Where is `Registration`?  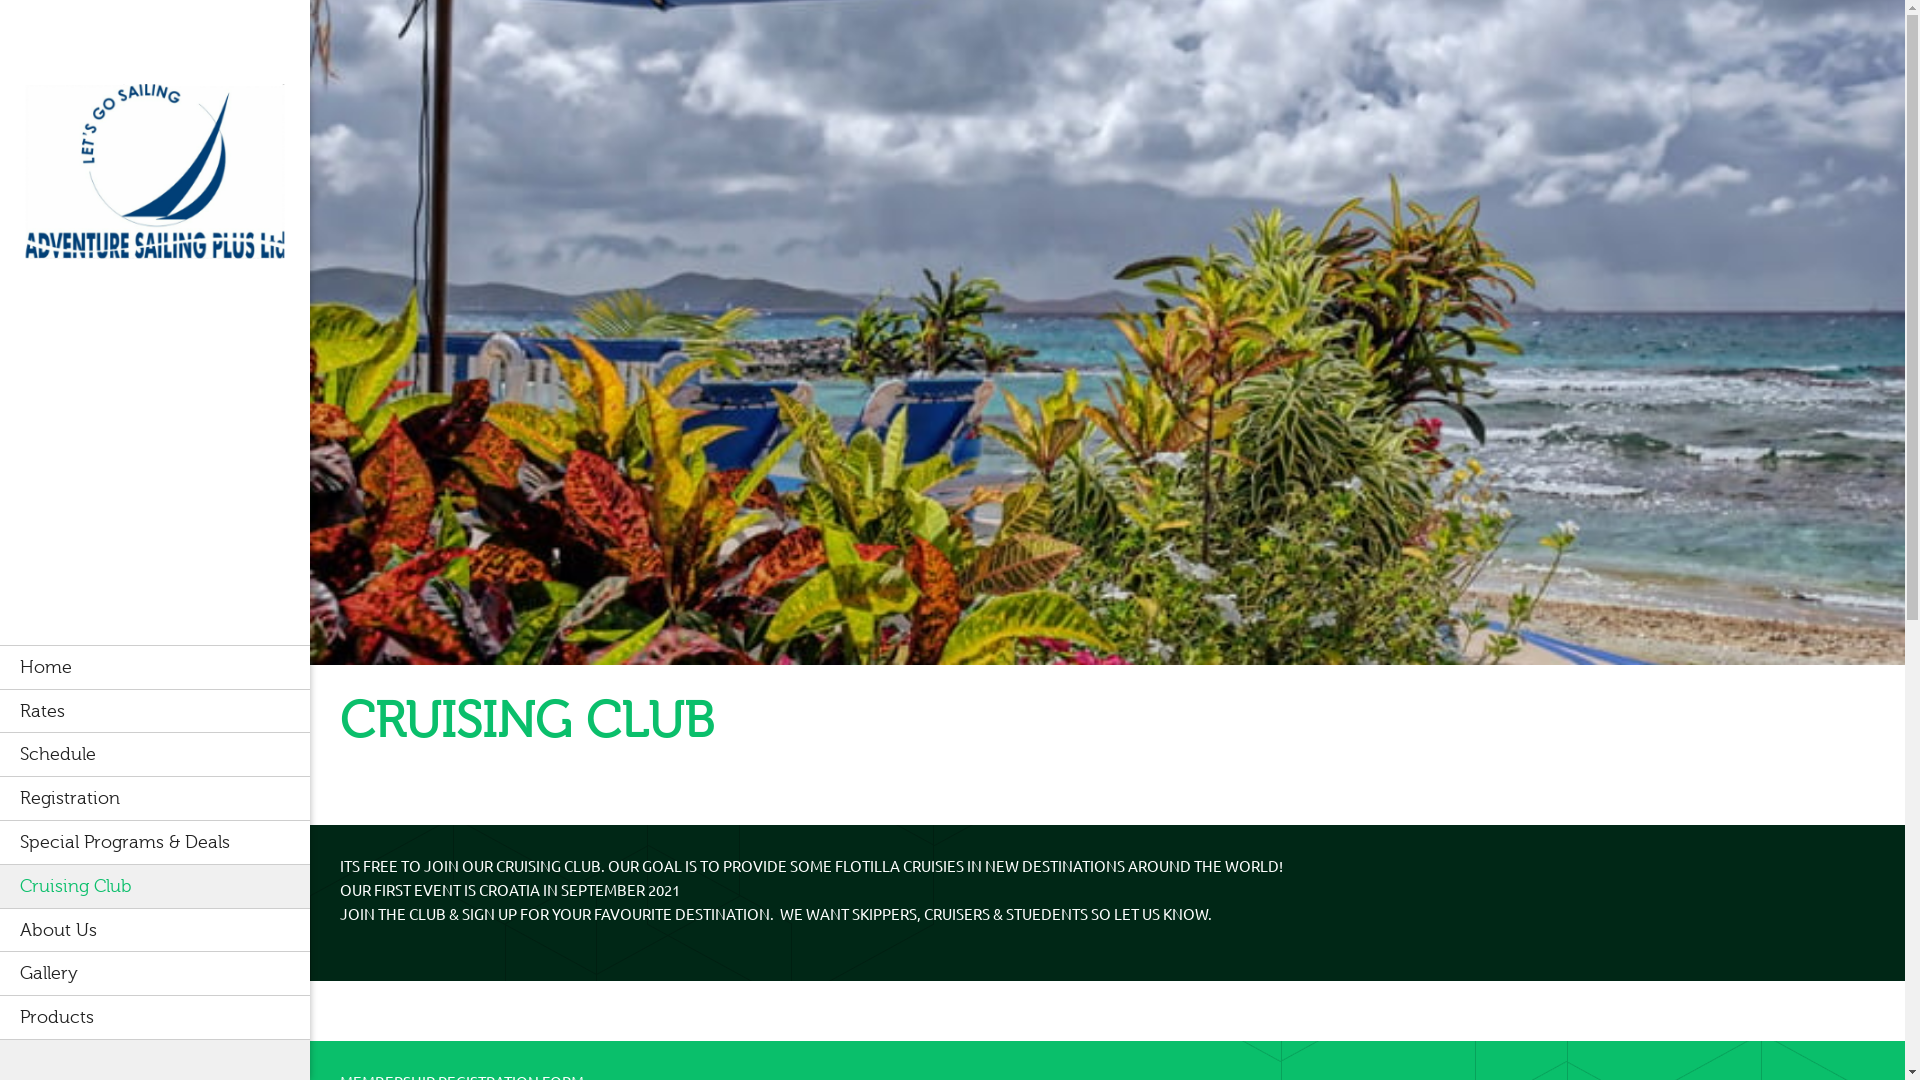
Registration is located at coordinates (155, 798).